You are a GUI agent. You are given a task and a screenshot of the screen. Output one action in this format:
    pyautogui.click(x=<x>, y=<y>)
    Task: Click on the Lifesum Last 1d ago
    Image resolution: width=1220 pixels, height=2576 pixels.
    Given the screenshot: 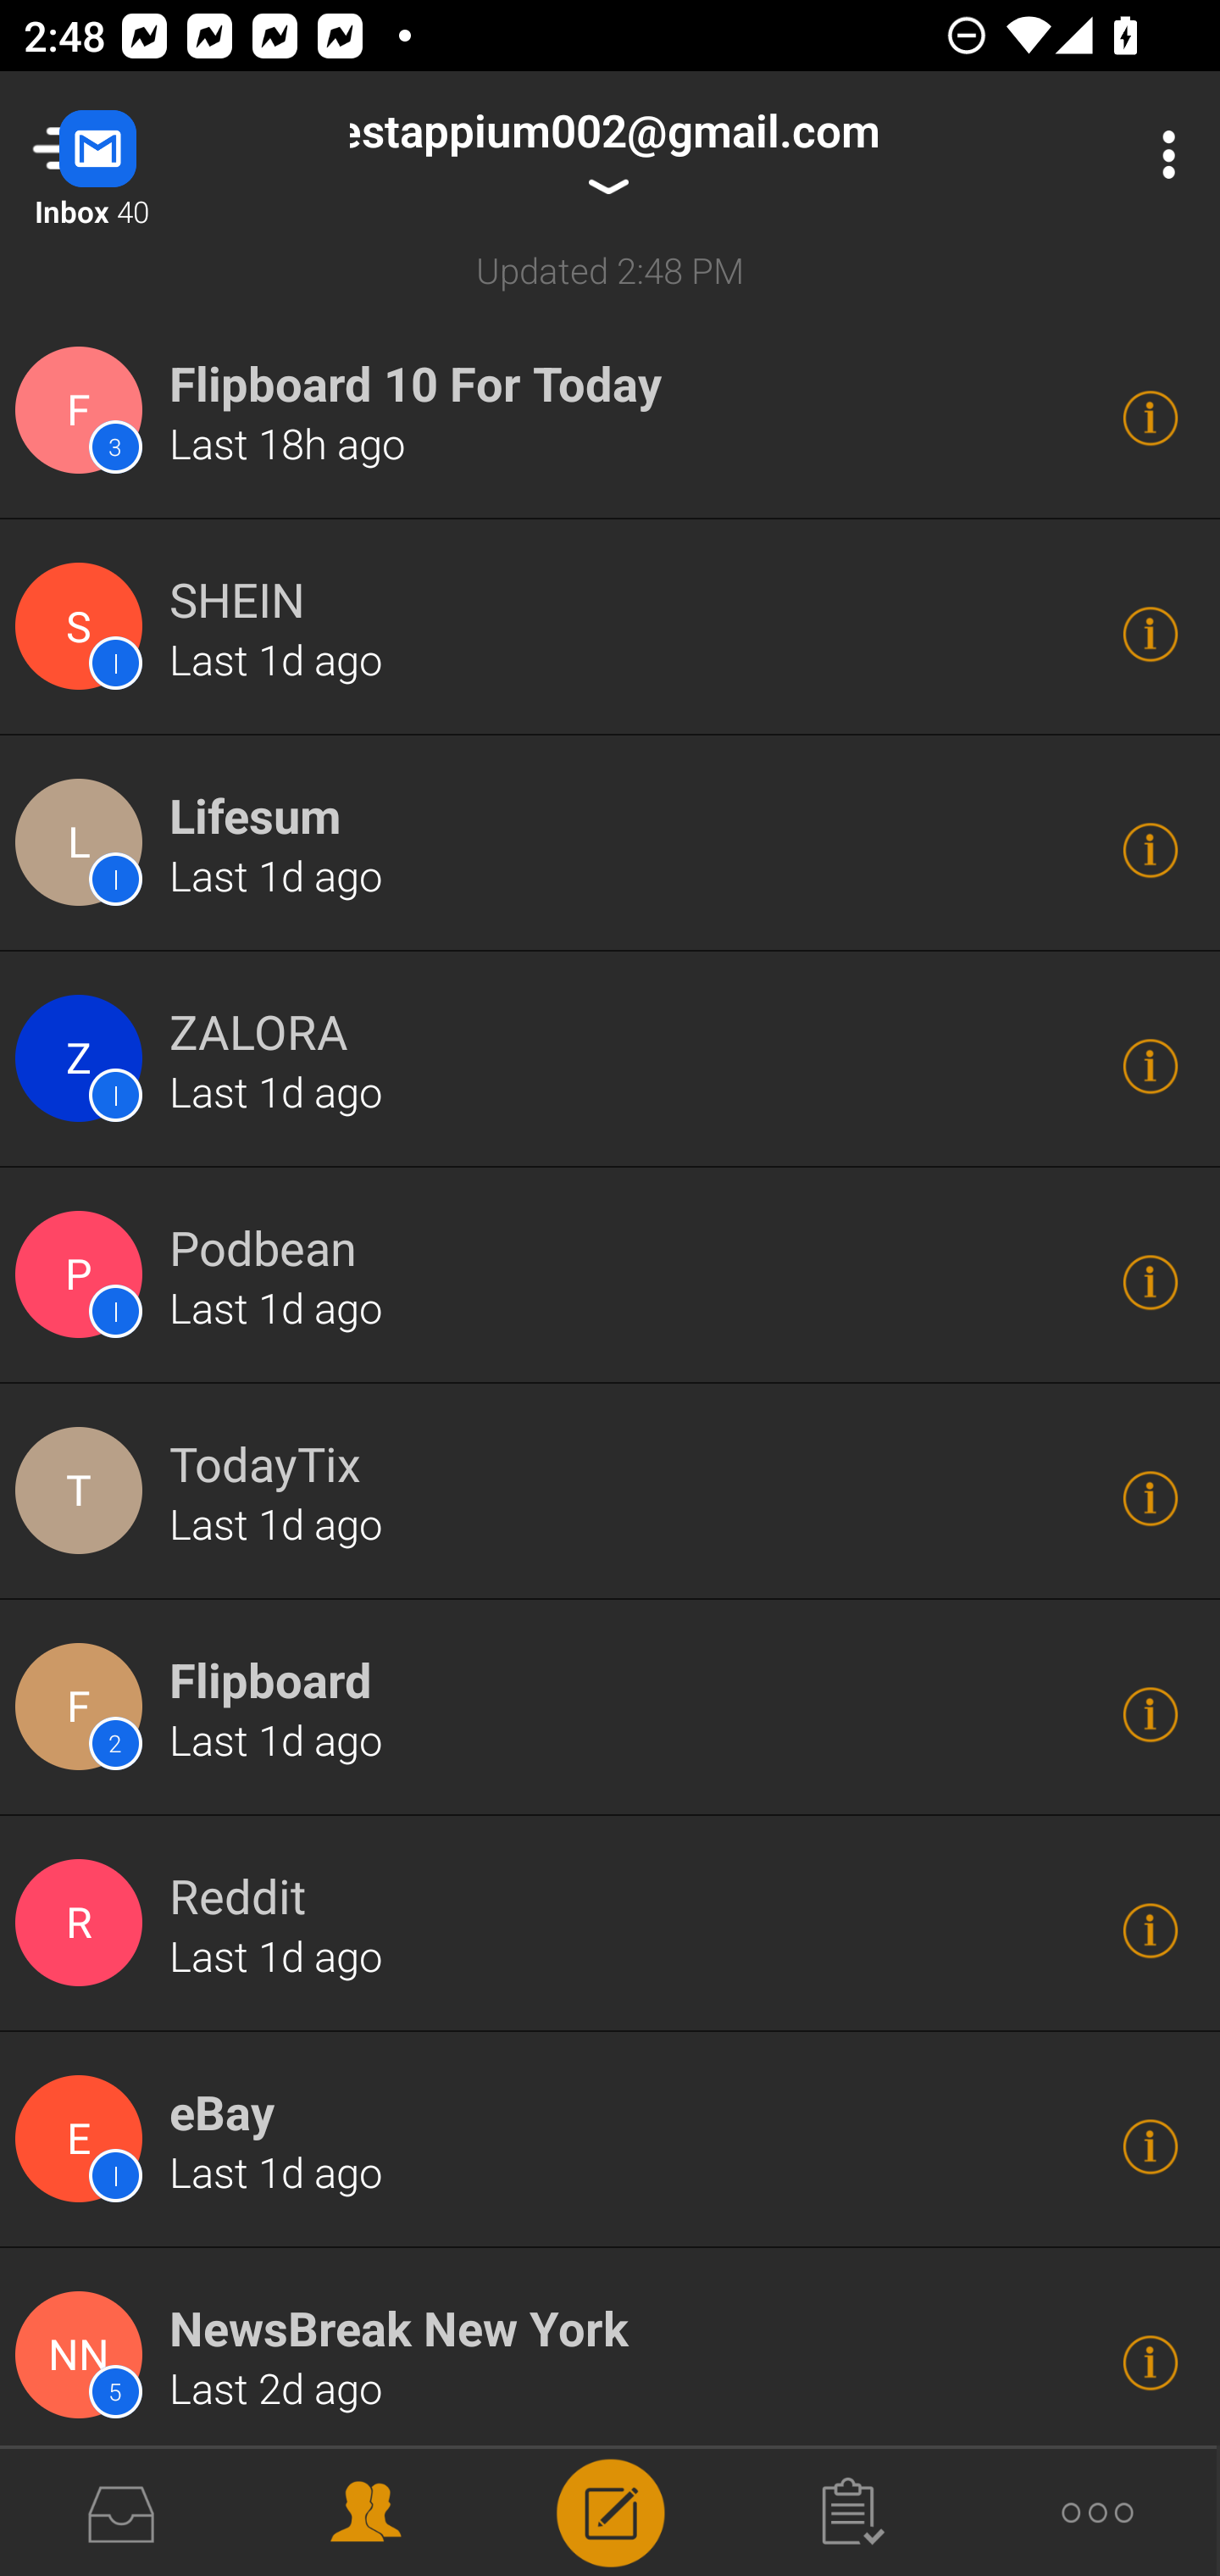 What is the action you would take?
    pyautogui.click(x=610, y=843)
    